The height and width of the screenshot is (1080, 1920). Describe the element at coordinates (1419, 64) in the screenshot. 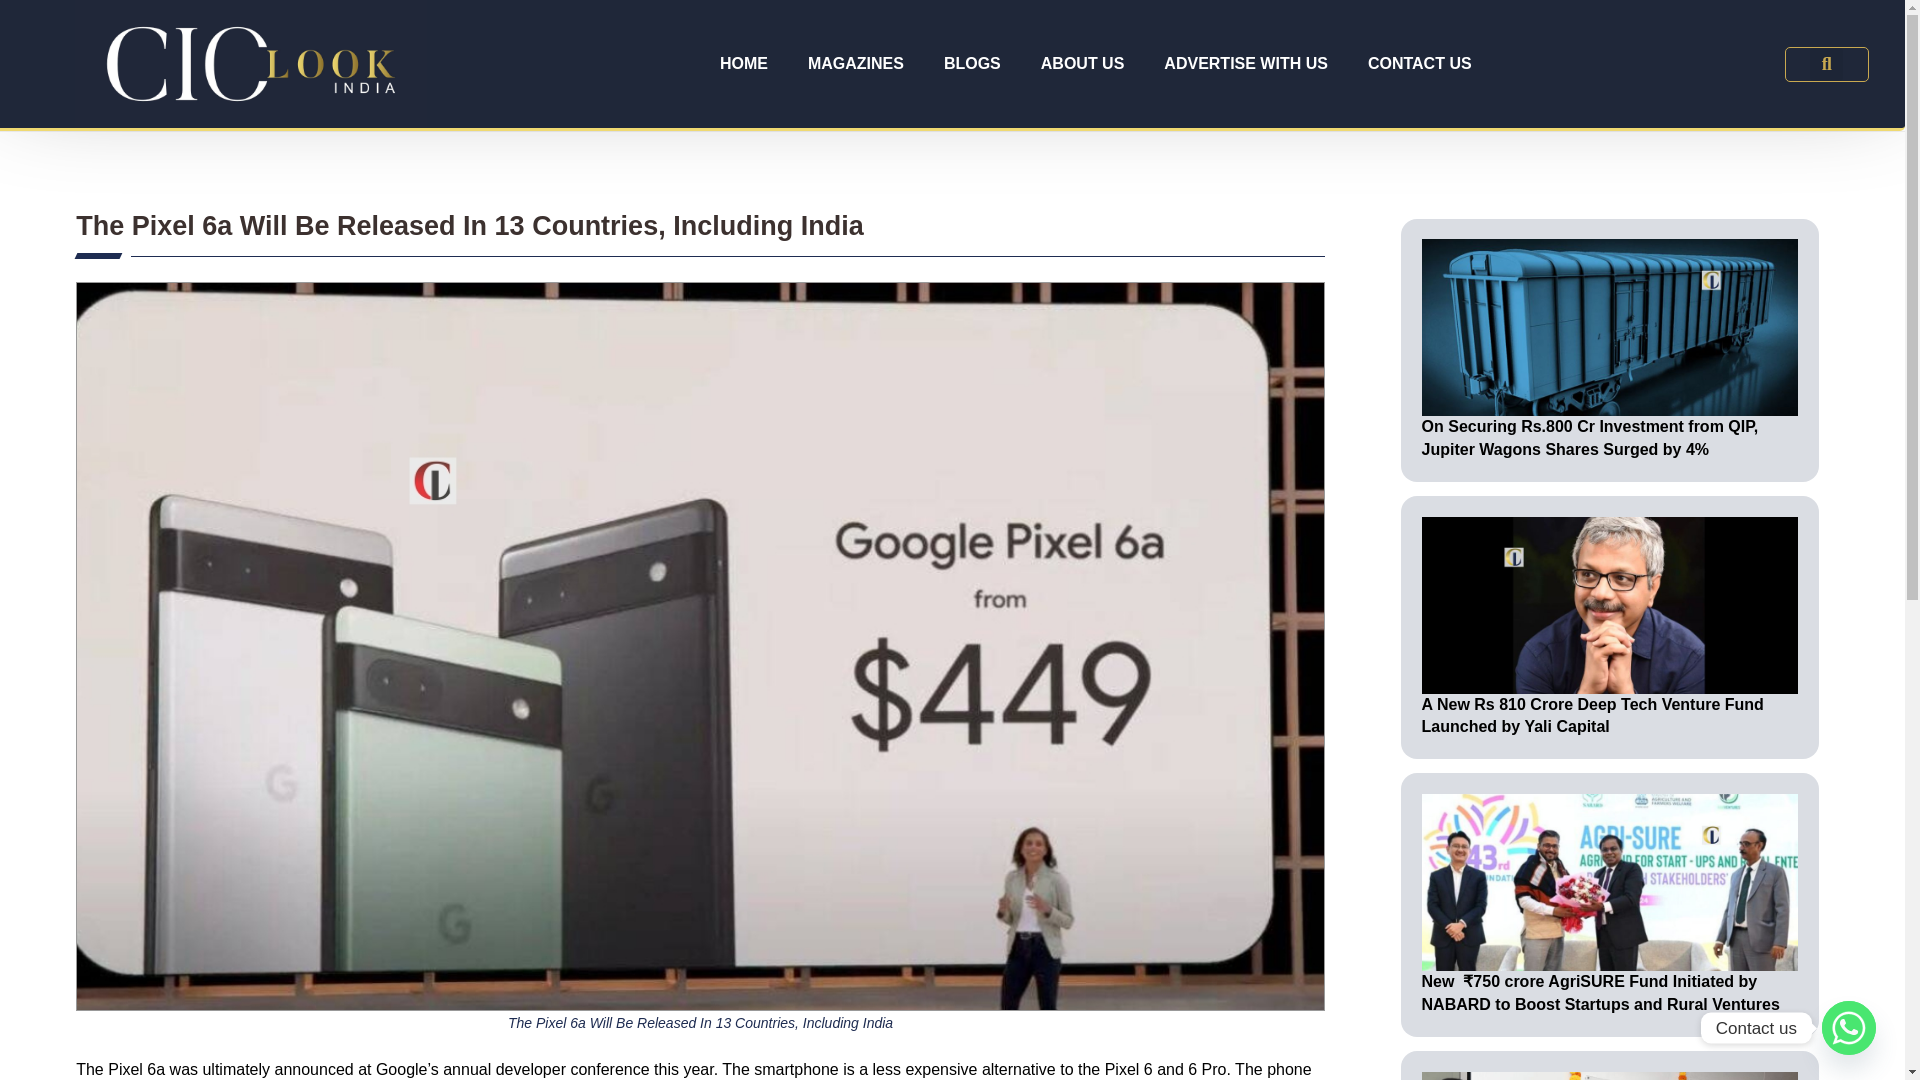

I see `CONTACT US` at that location.